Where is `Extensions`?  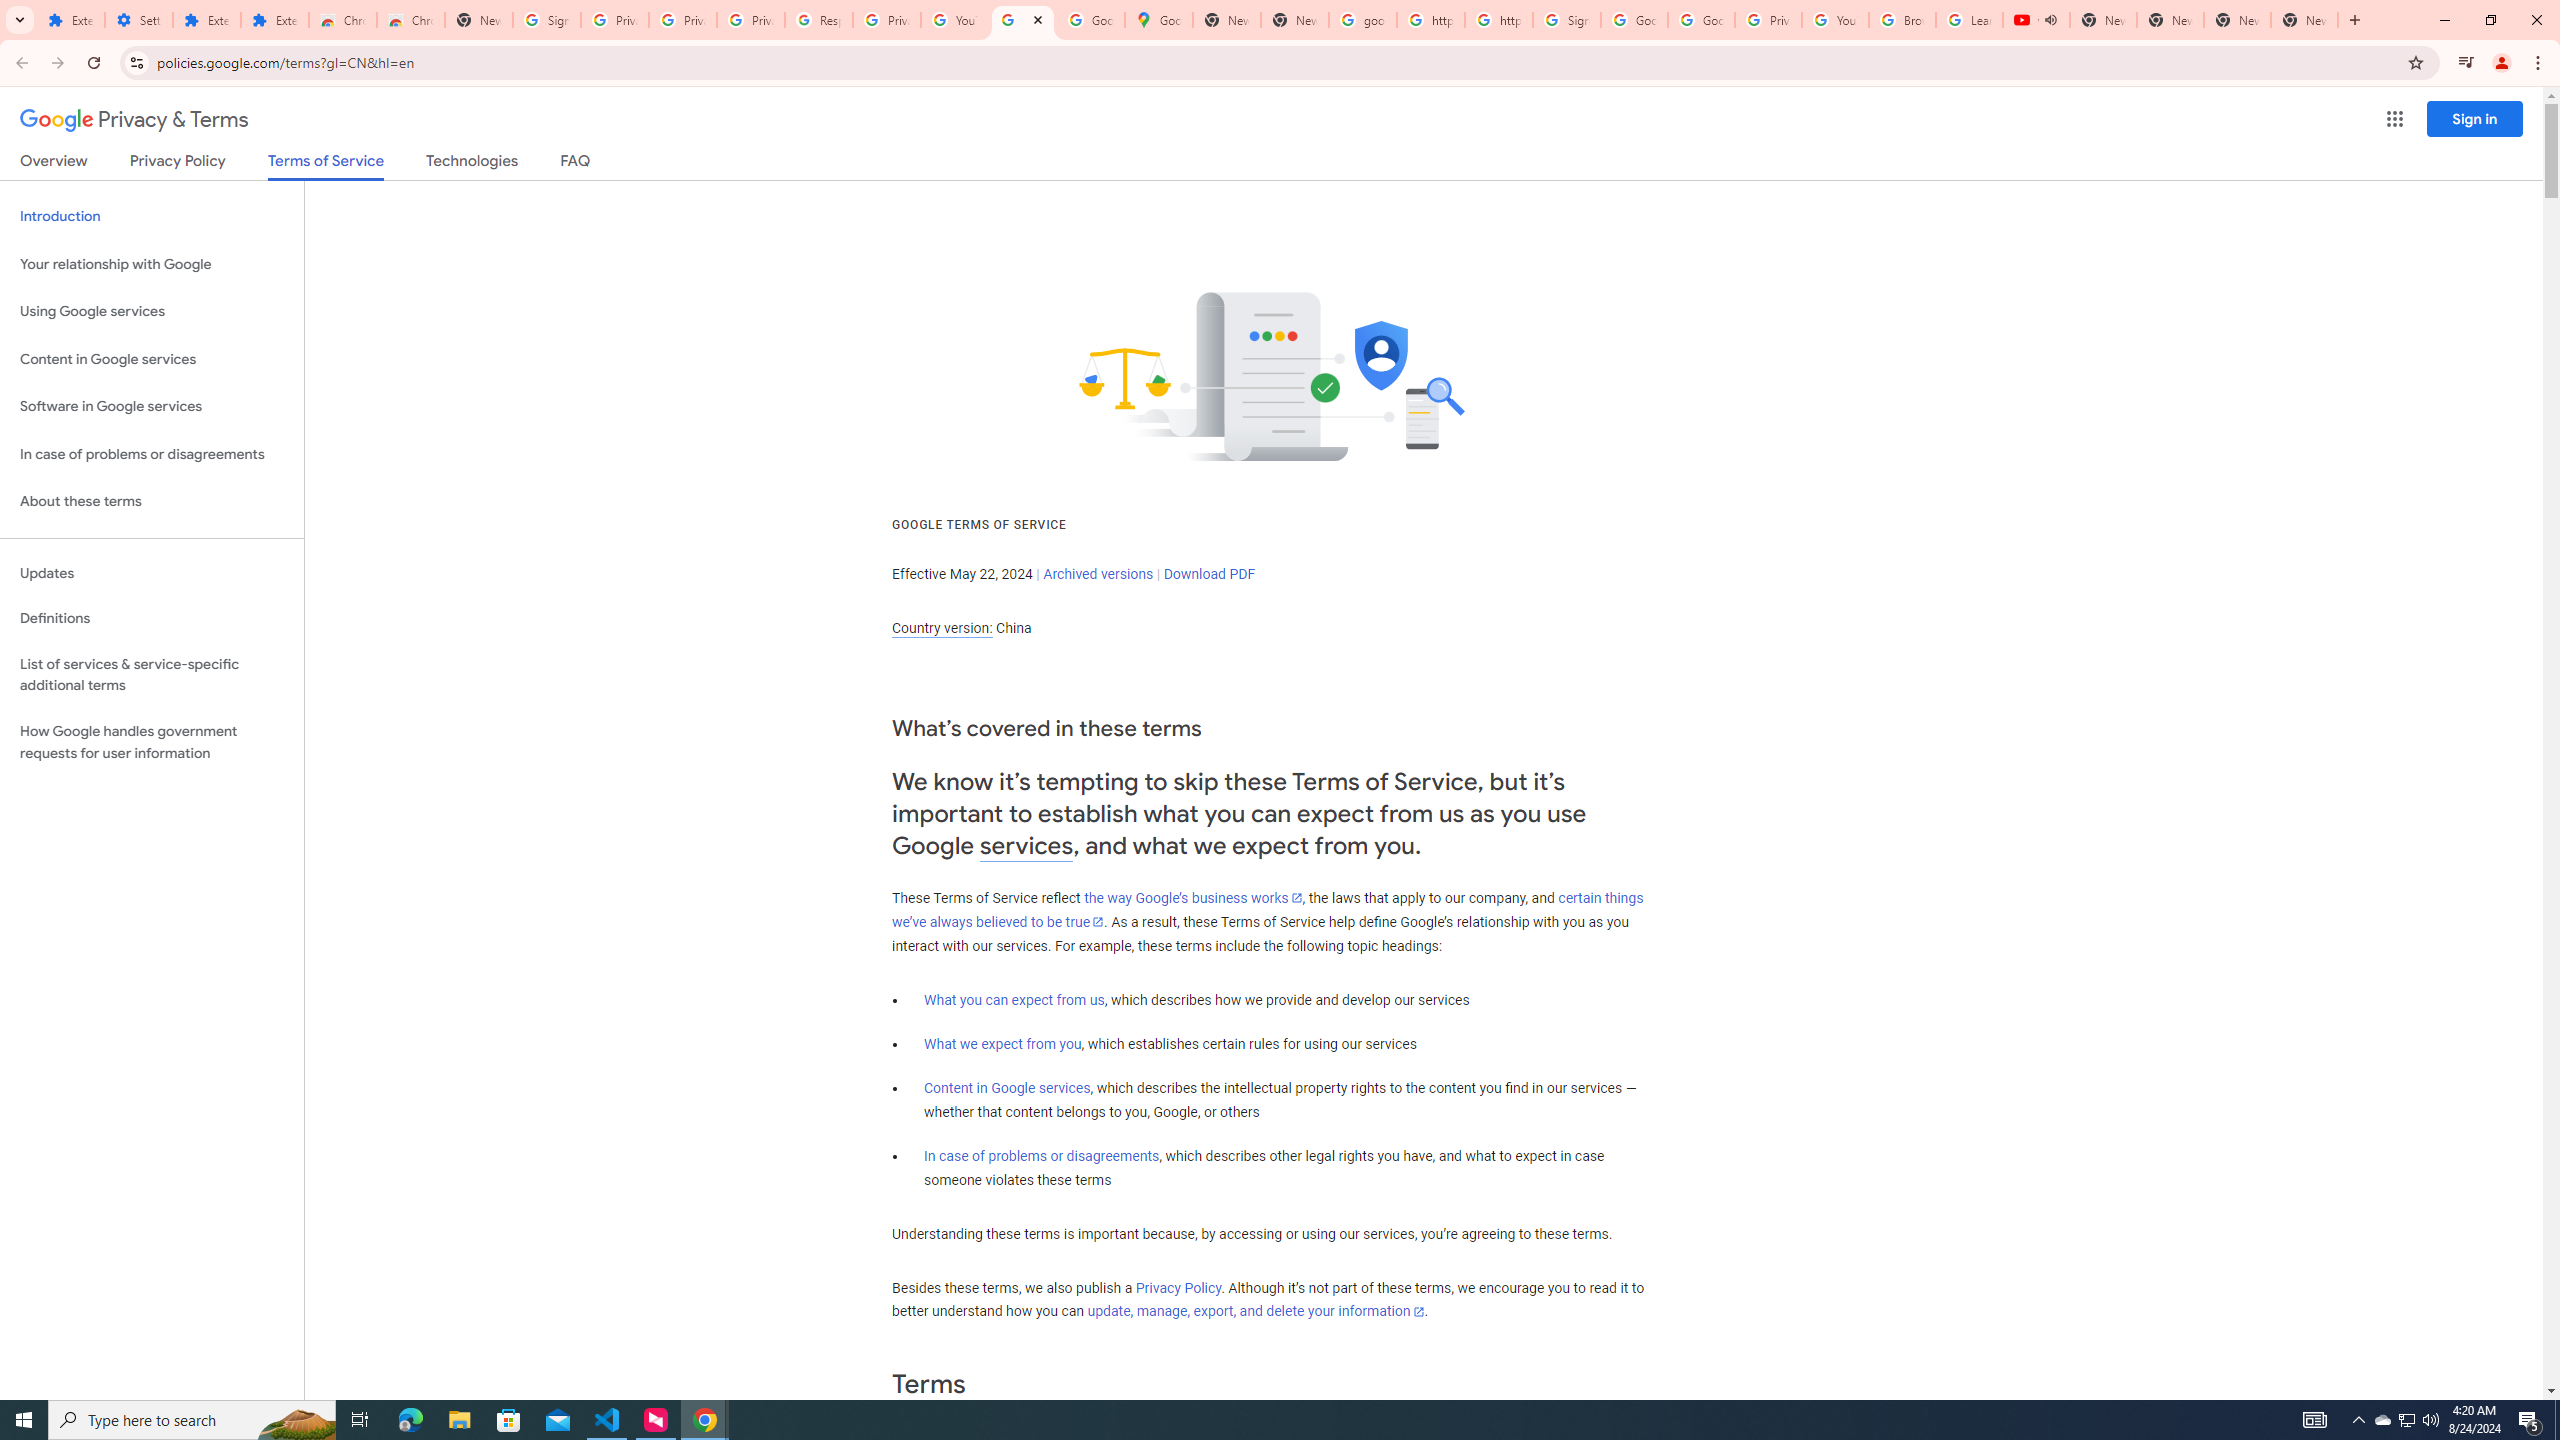
Extensions is located at coordinates (206, 20).